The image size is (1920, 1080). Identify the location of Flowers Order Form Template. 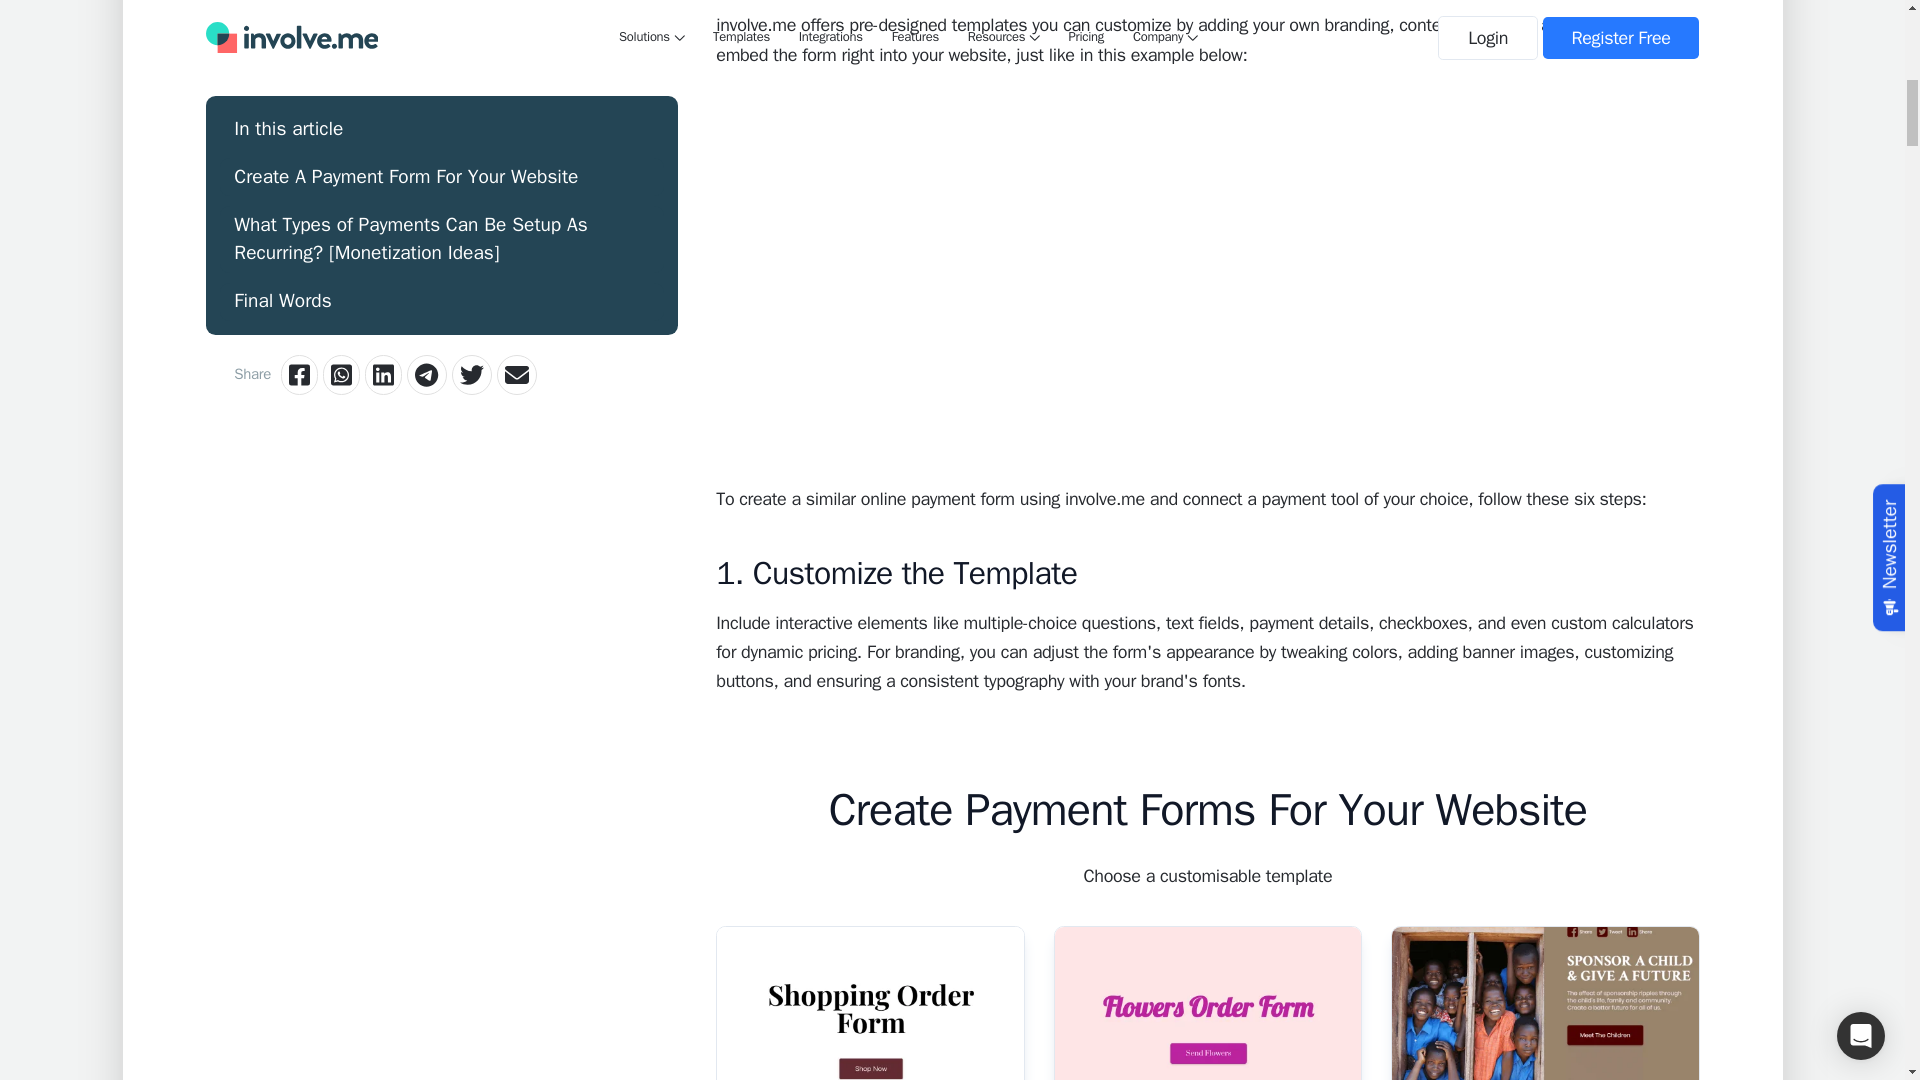
(1208, 1002).